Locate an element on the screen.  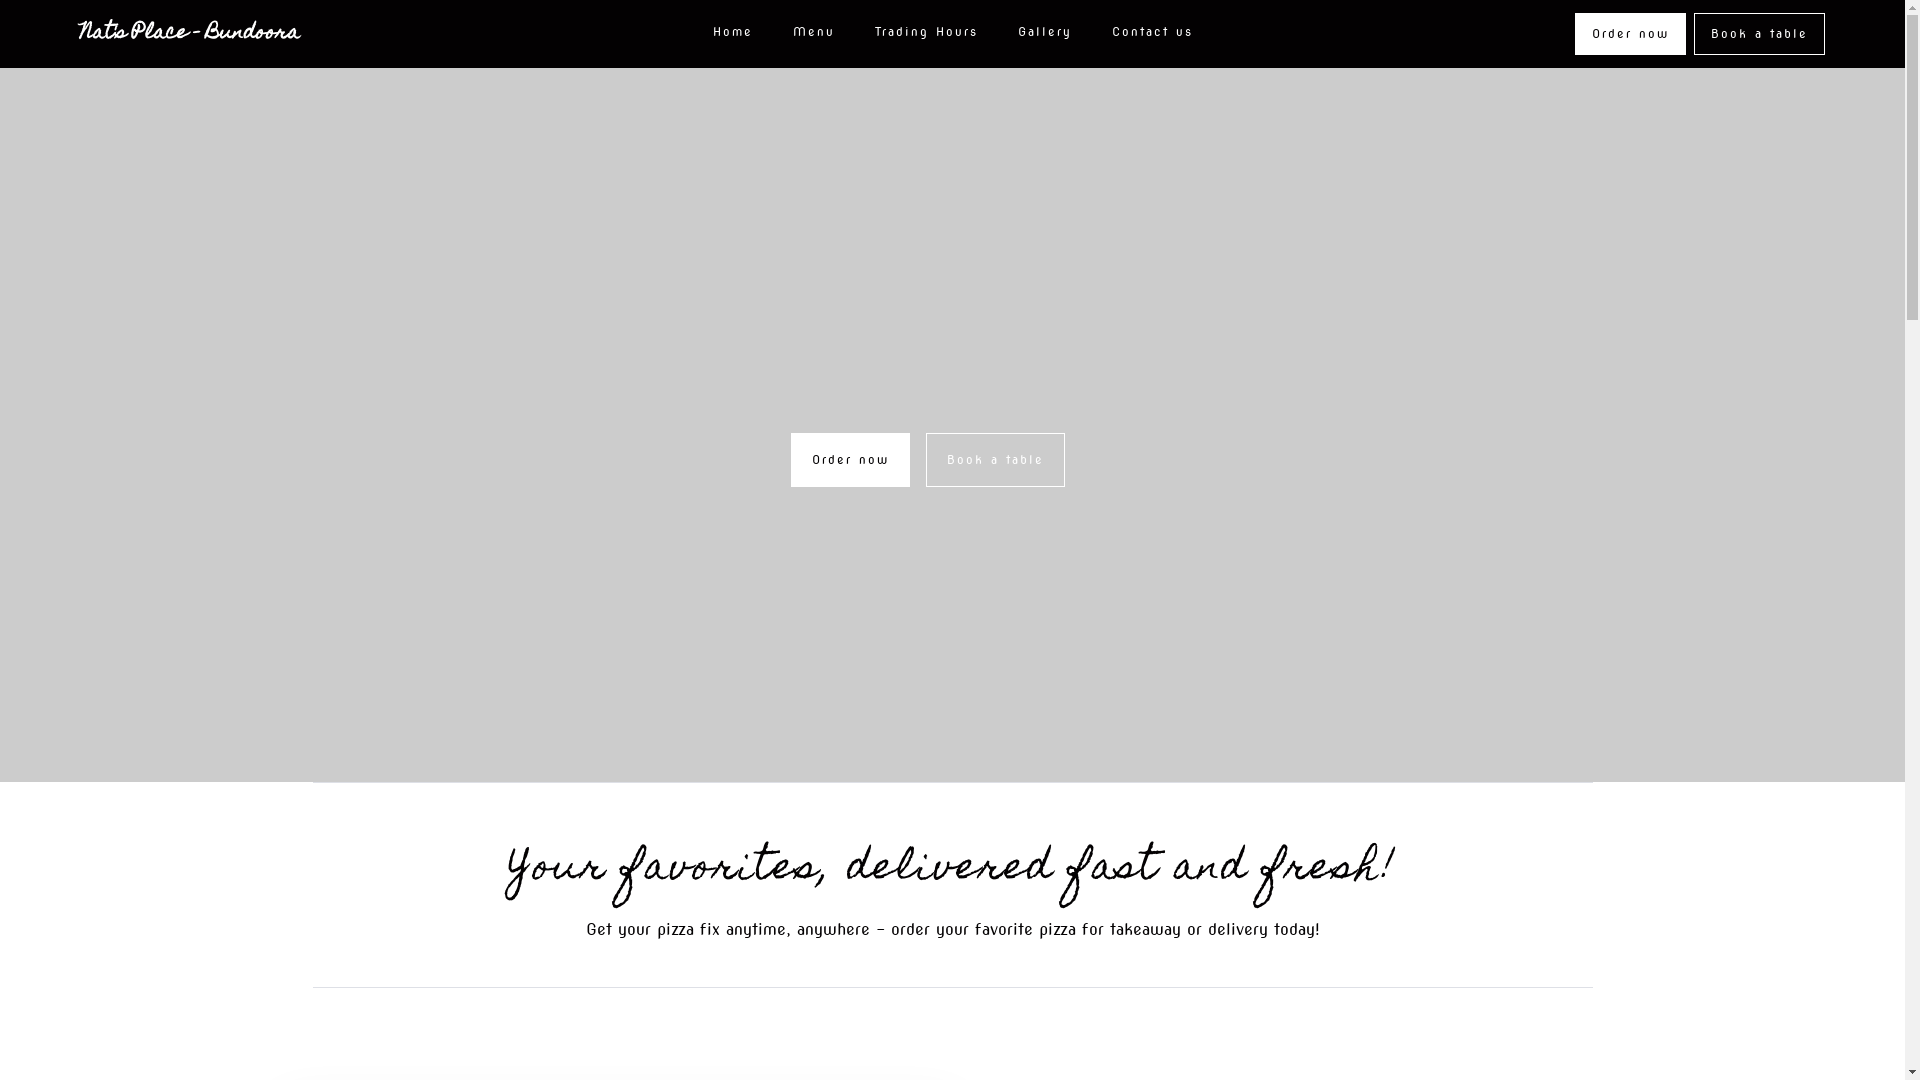
Book a table is located at coordinates (996, 460).